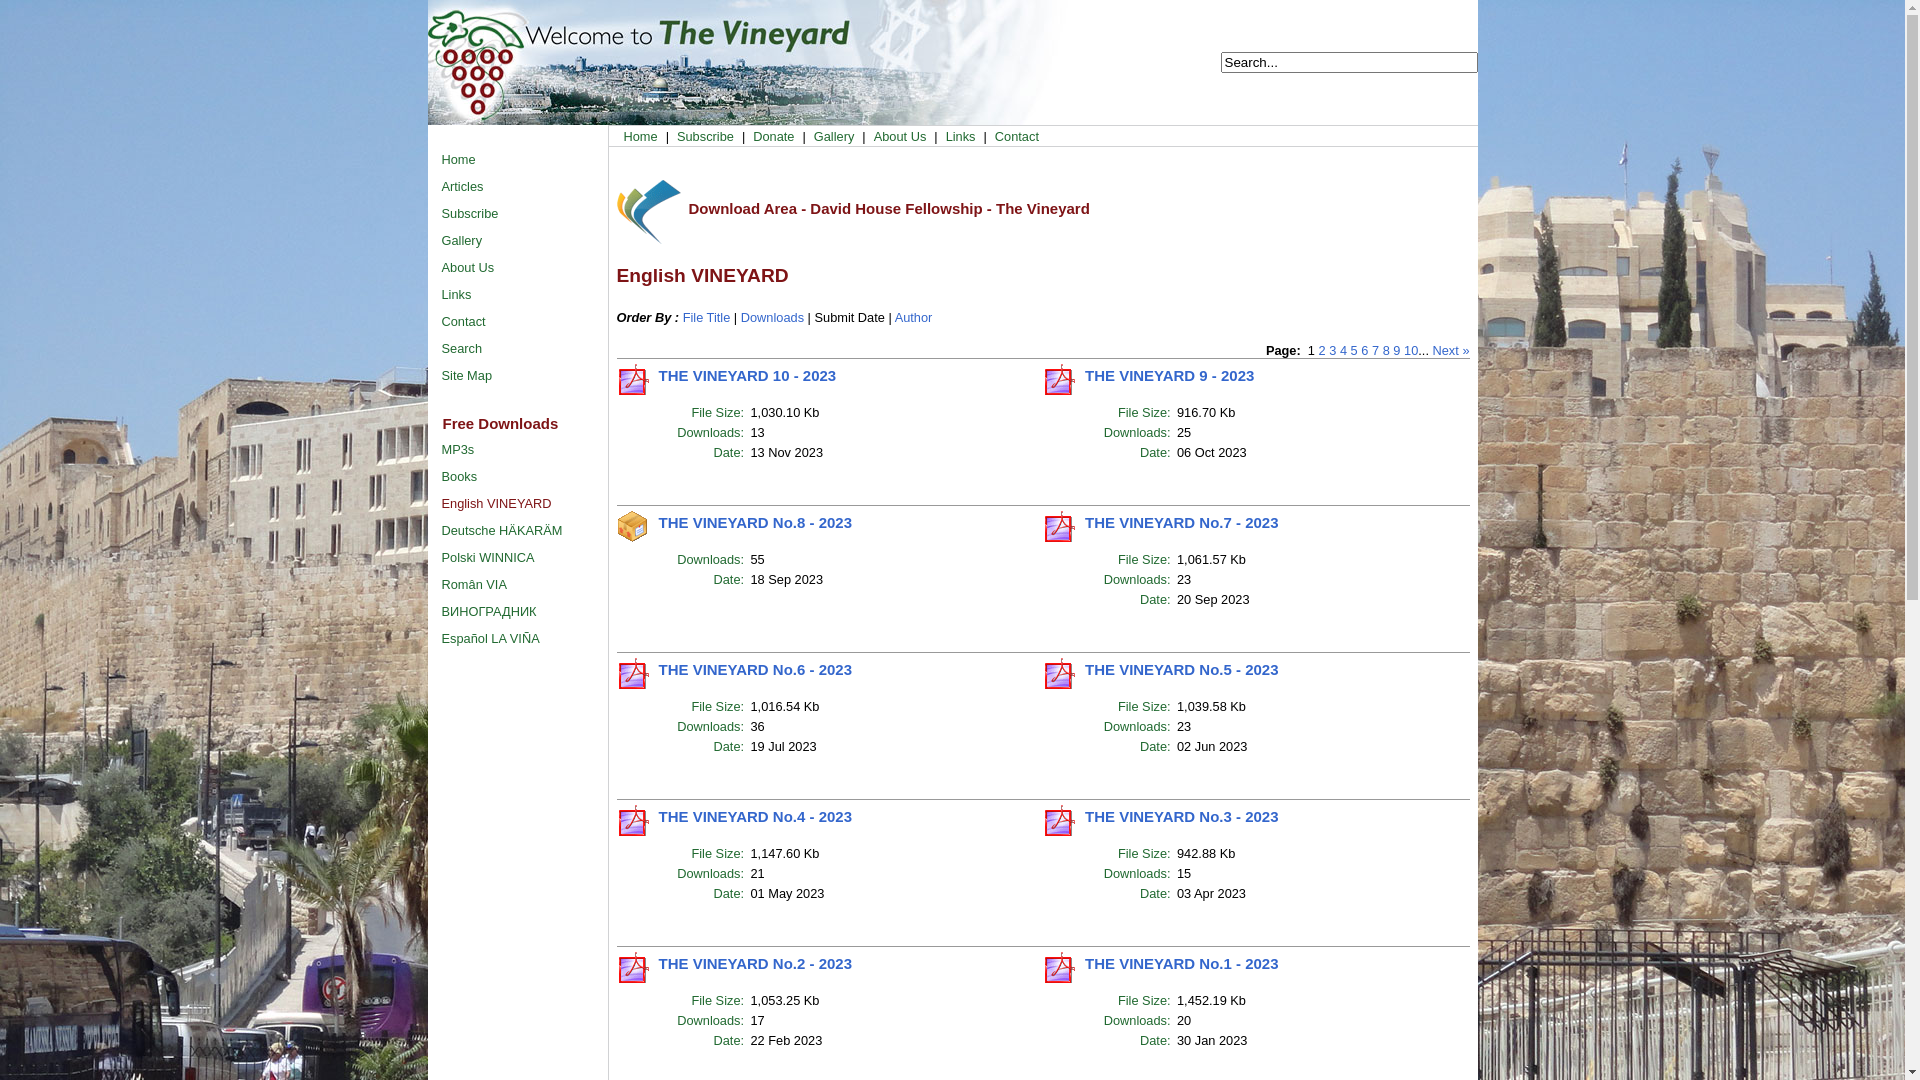 This screenshot has height=1080, width=1920. Describe the element at coordinates (747, 376) in the screenshot. I see `THE VINEYARD 10 - 2023` at that location.